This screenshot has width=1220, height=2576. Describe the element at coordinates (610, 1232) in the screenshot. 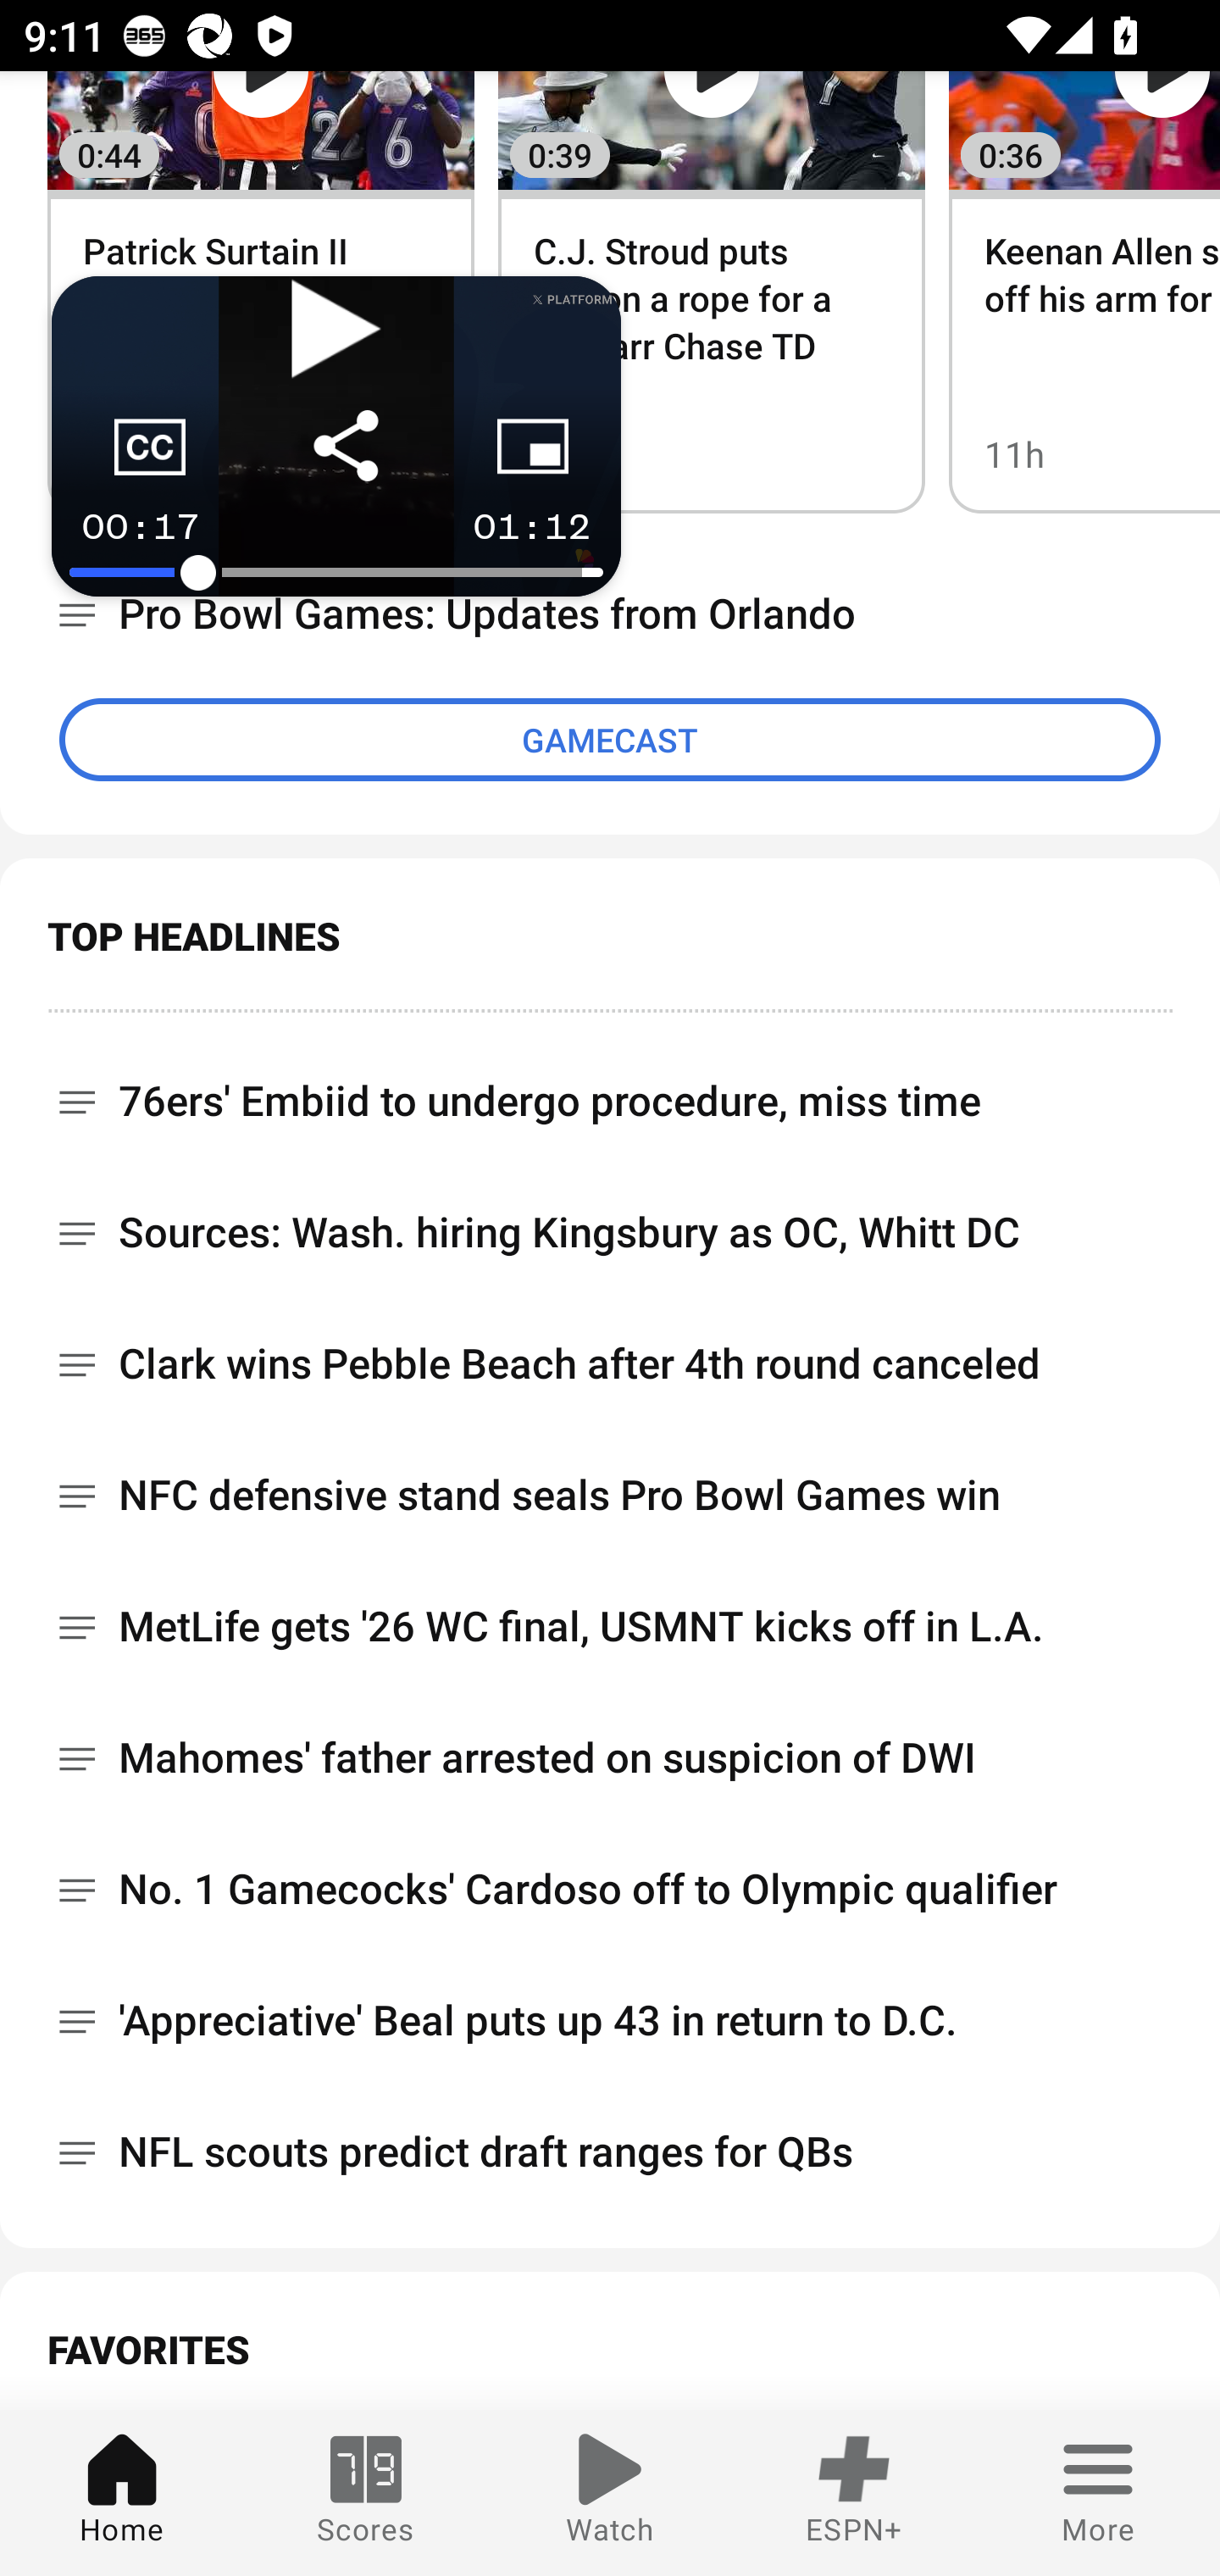

I see ` Sources: Wash. hiring Kingsbury as OC, Whitt DC` at that location.